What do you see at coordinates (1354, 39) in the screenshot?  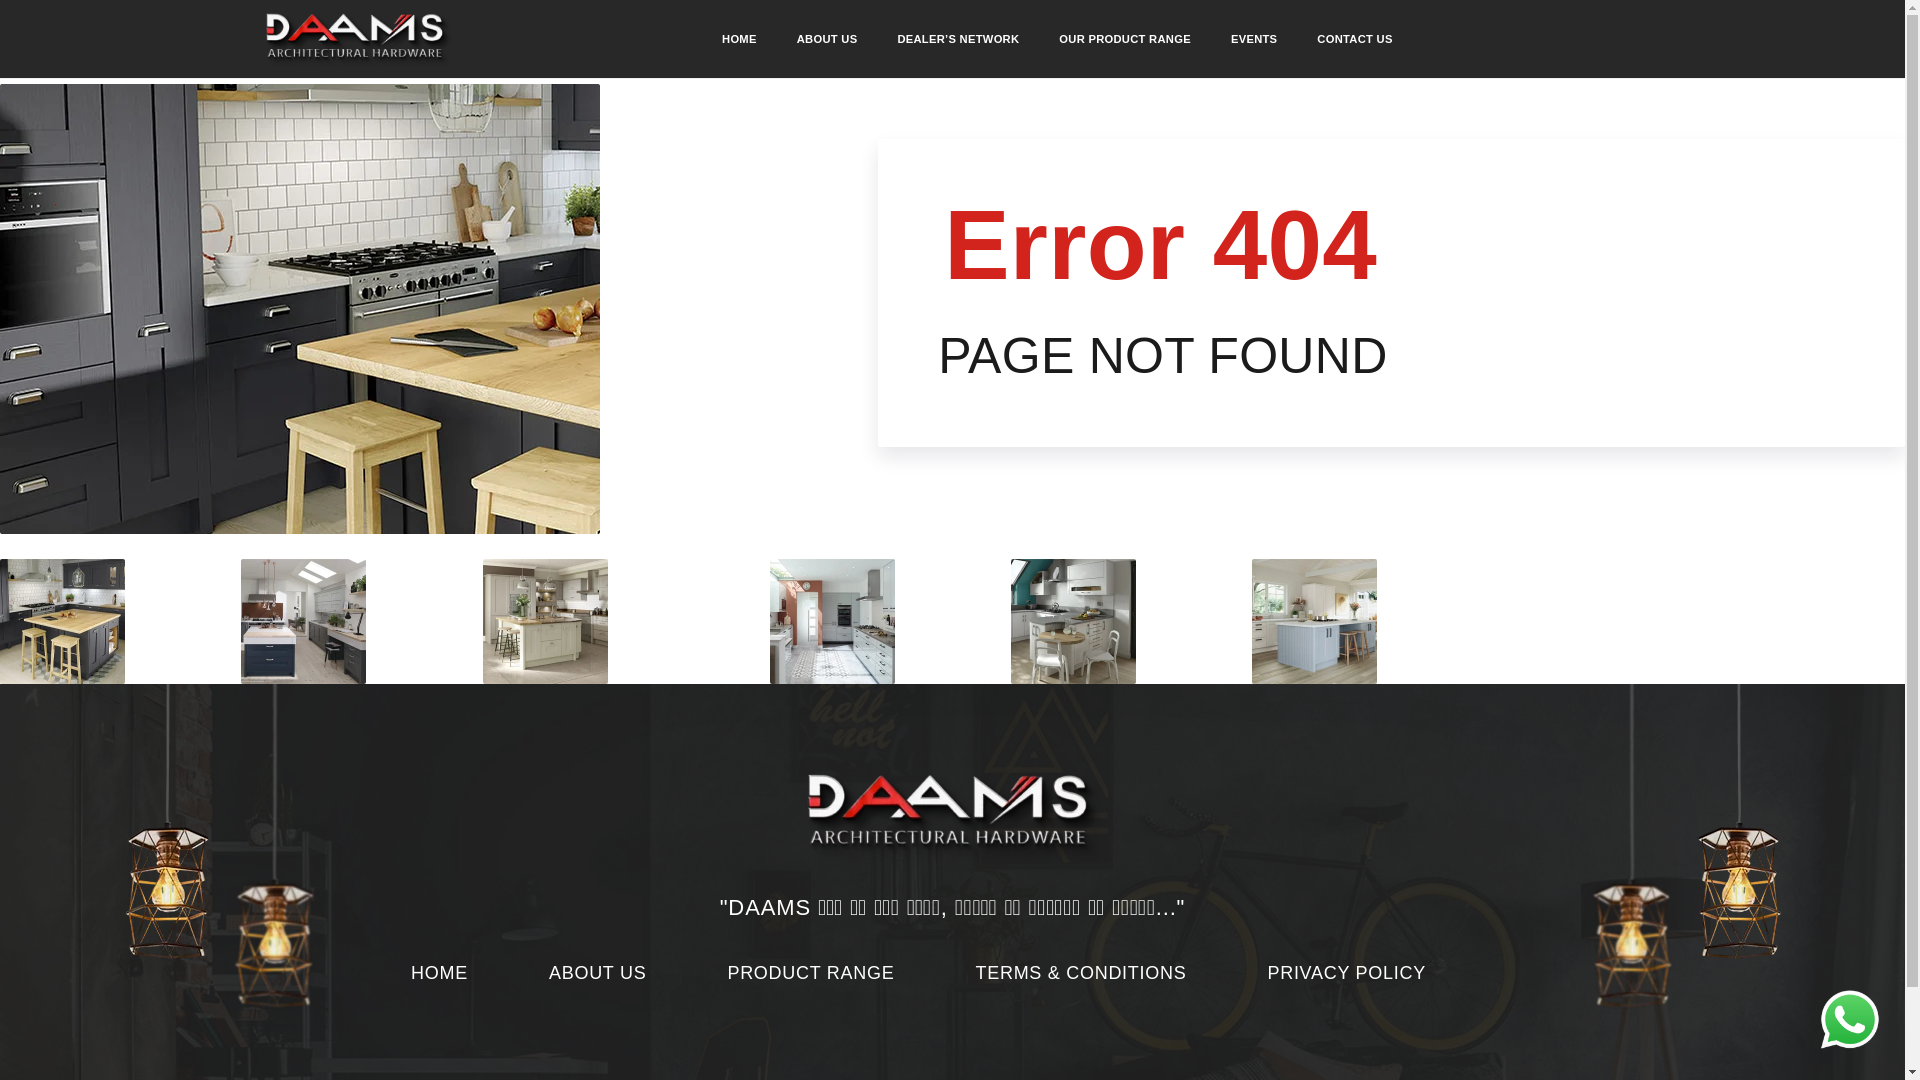 I see `CONTACT US` at bounding box center [1354, 39].